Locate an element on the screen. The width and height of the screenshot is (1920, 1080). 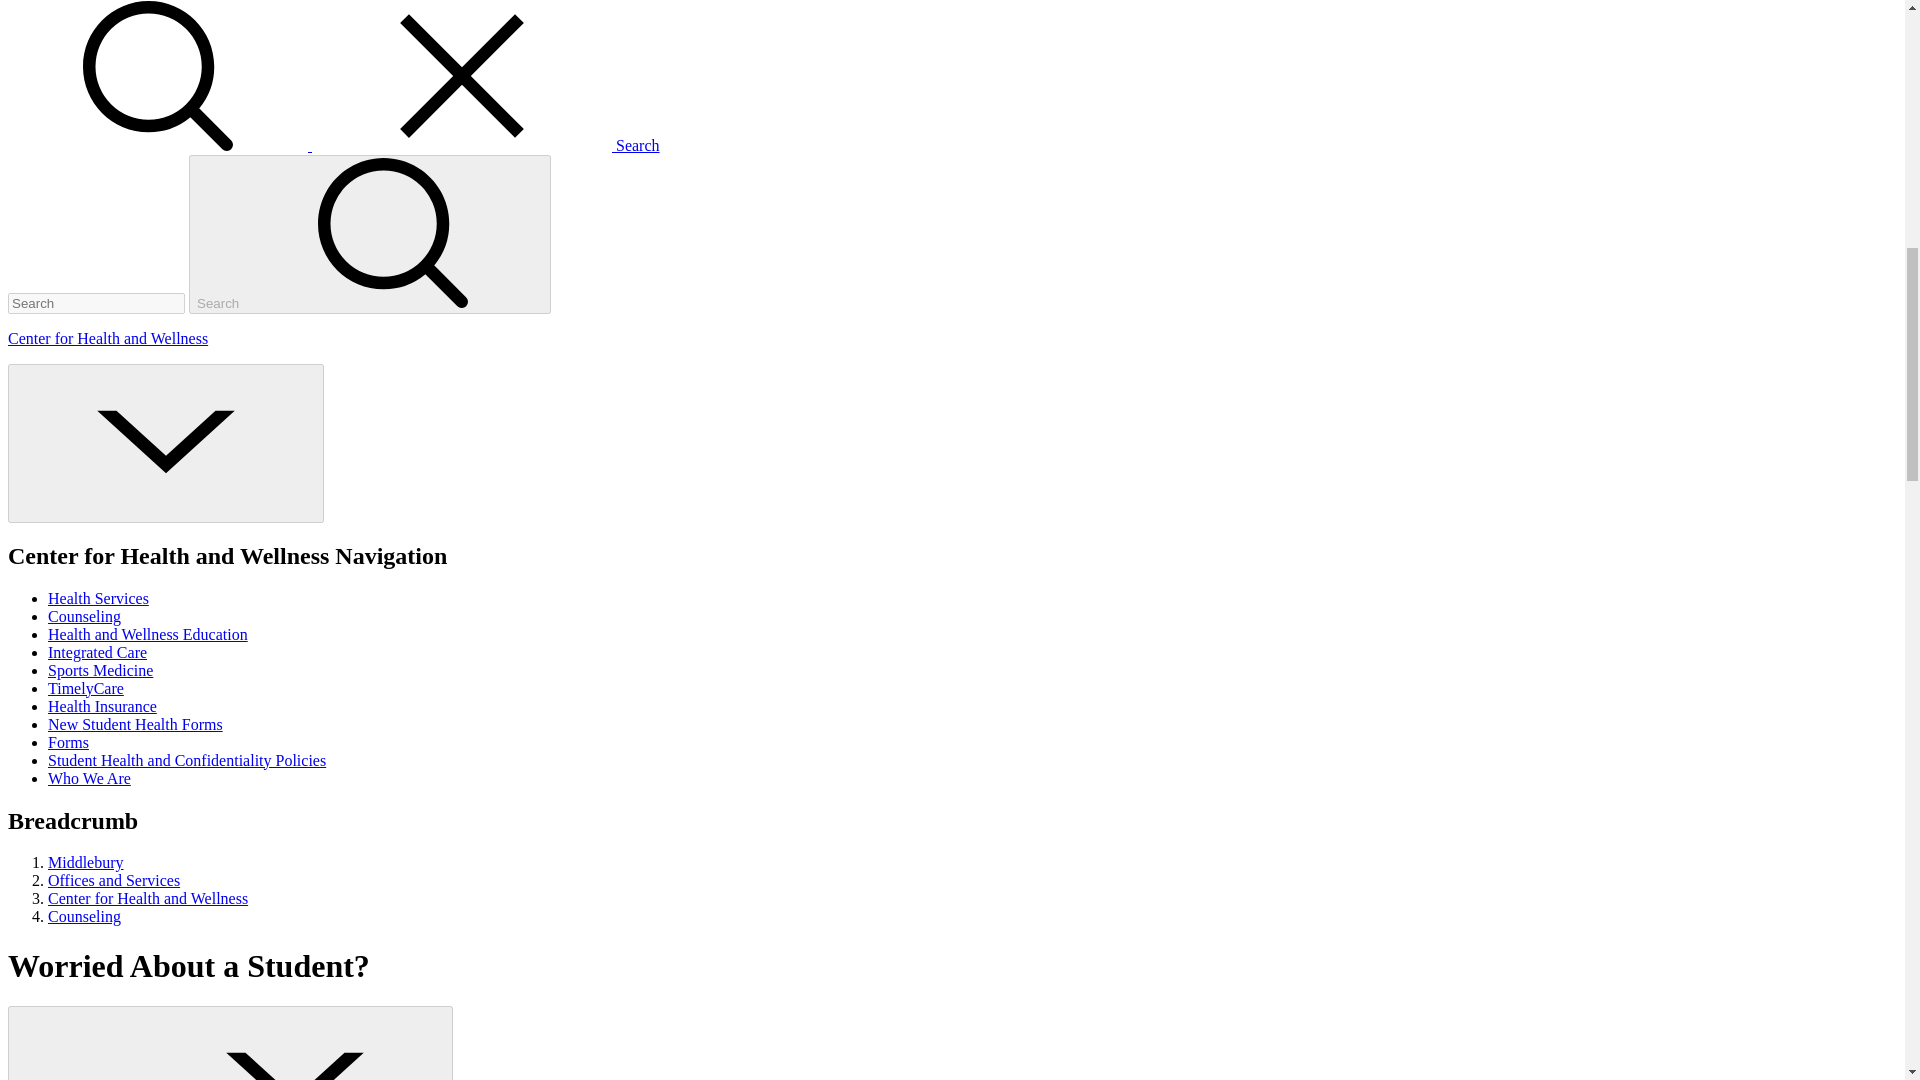
Counseling is located at coordinates (84, 616).